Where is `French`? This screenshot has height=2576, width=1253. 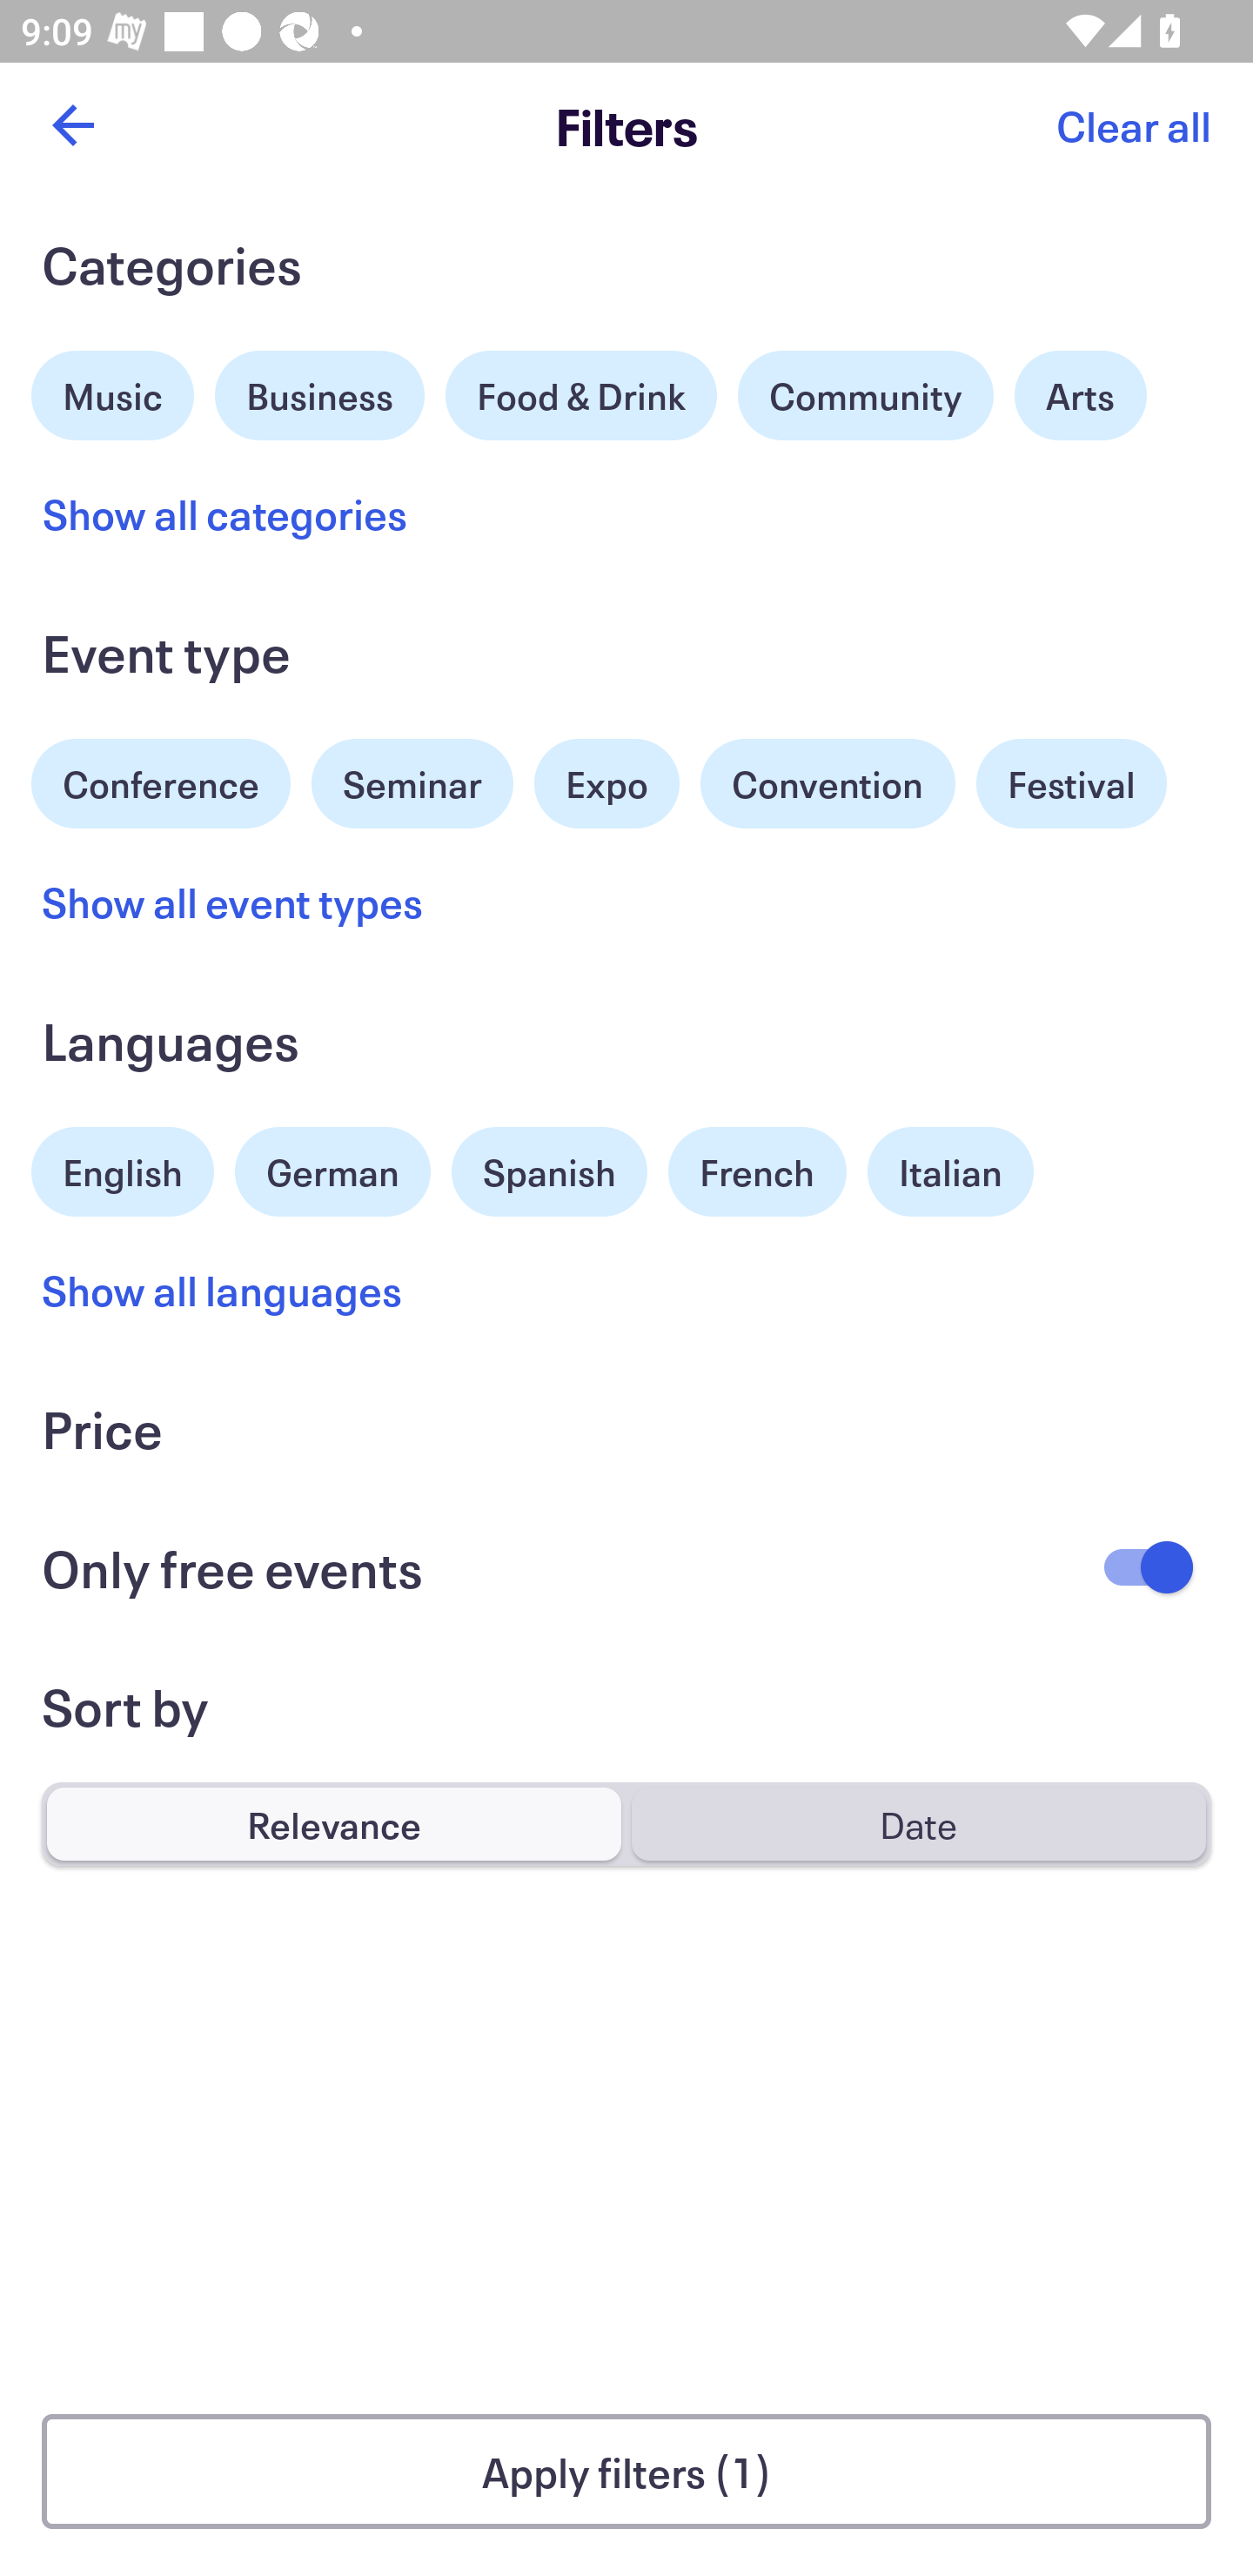 French is located at coordinates (757, 1171).